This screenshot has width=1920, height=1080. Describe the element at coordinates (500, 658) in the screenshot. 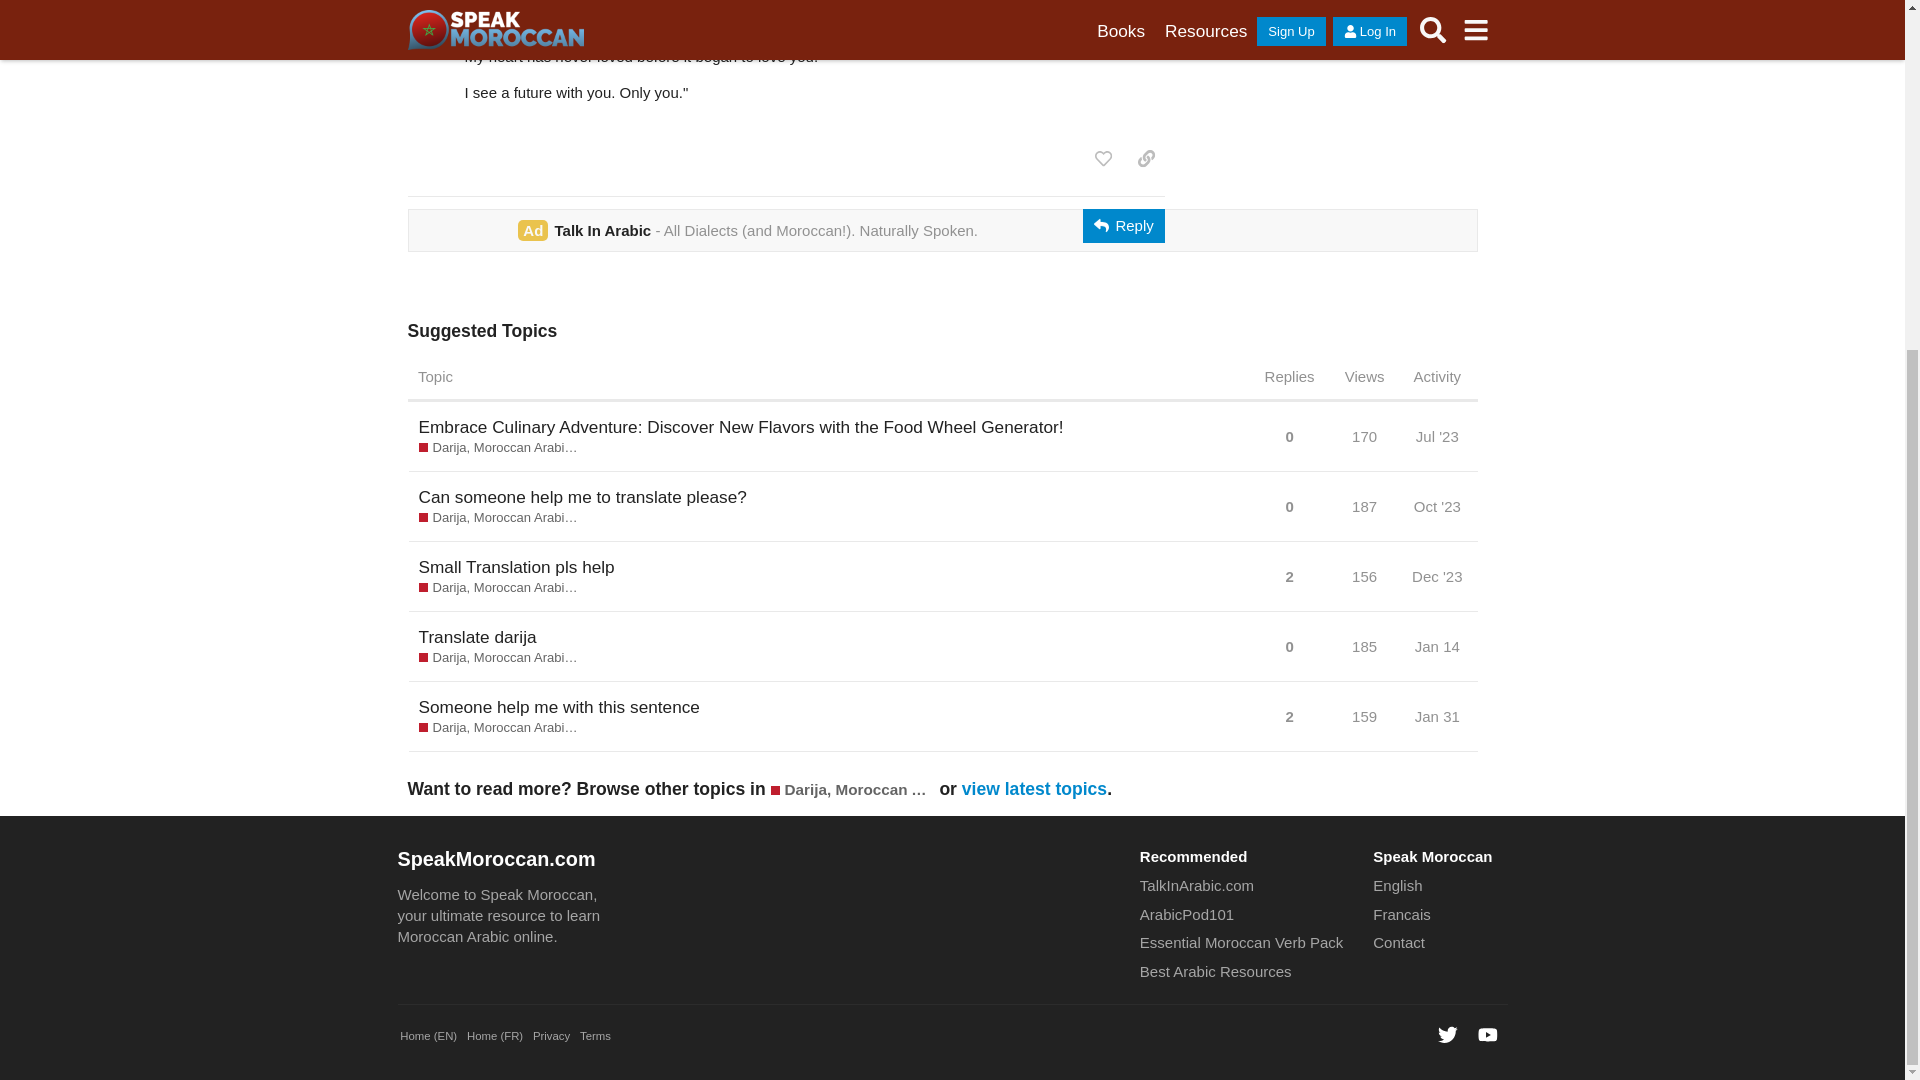

I see `Darija, Moroccan Arabic Forums - Forums de darija,` at that location.